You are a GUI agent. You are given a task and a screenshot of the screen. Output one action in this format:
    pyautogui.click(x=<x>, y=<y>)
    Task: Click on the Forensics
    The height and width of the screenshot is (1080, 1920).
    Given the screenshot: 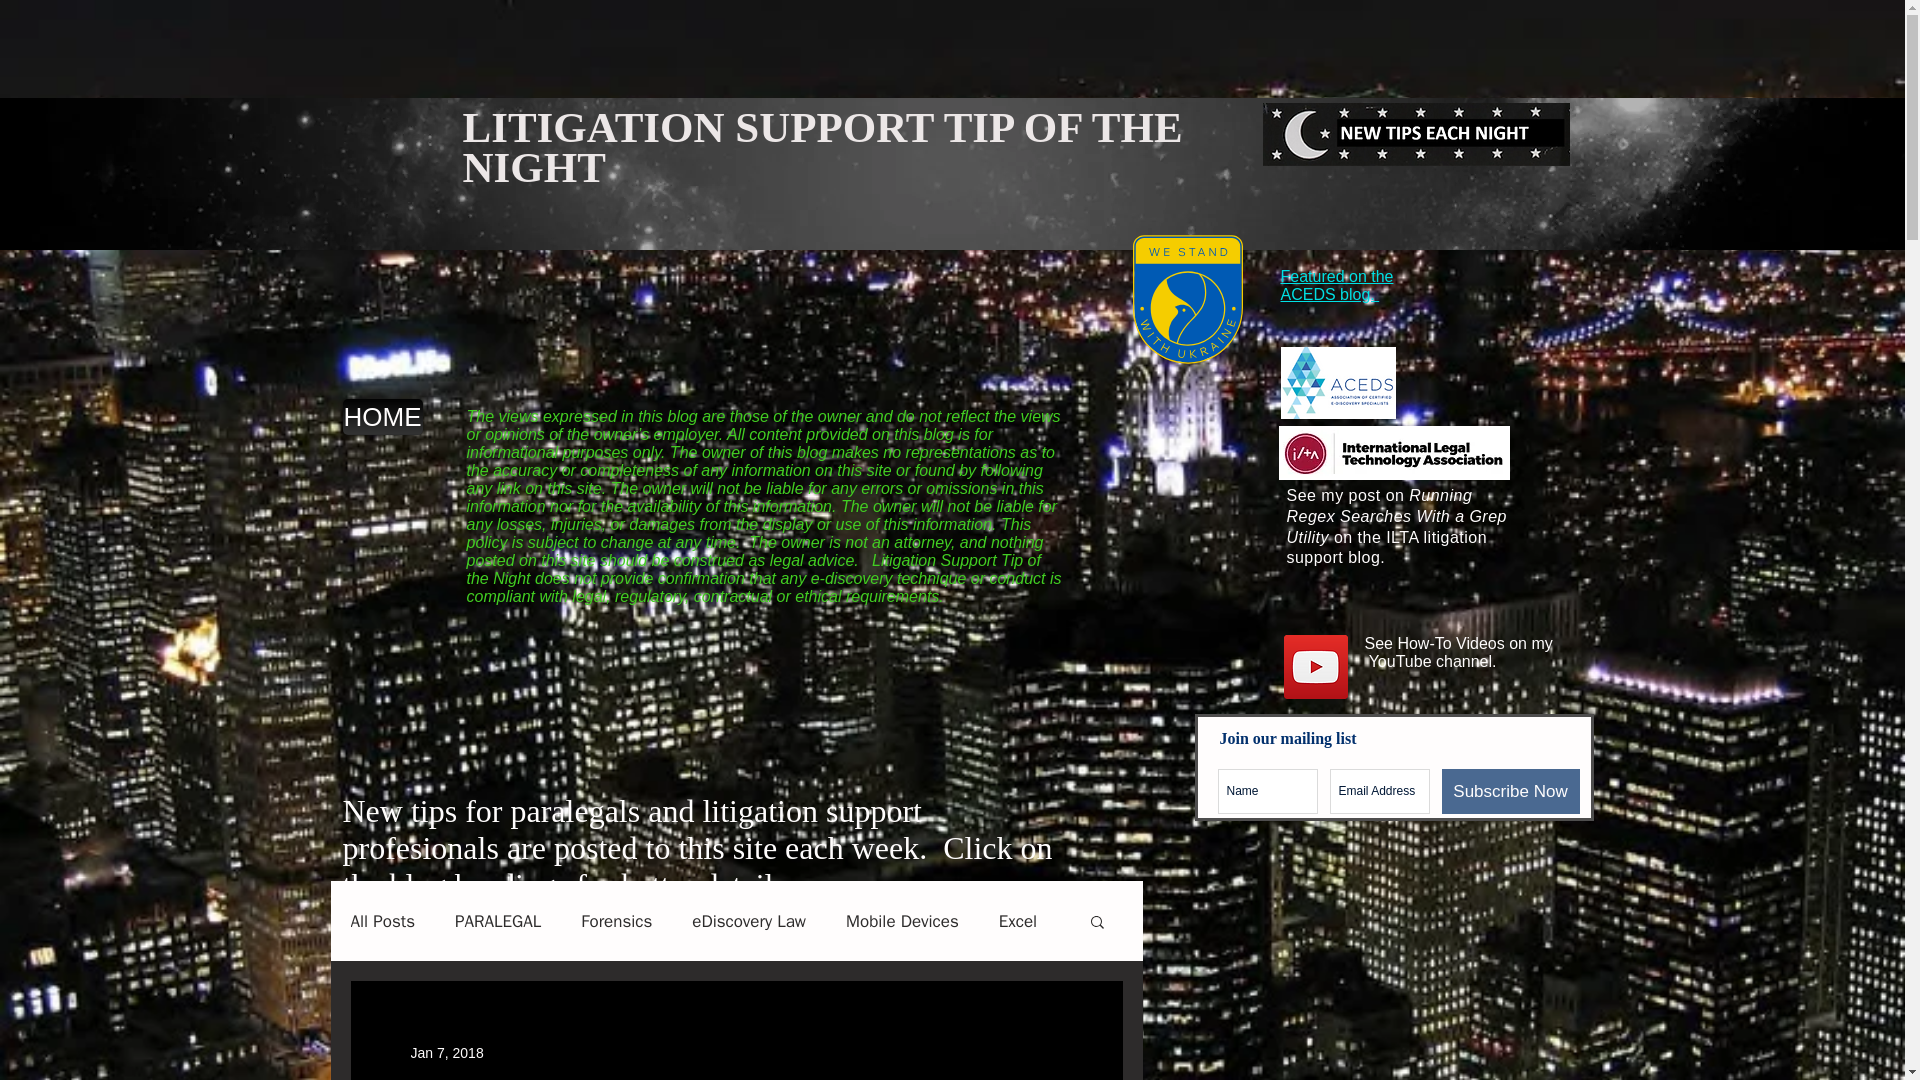 What is the action you would take?
    pyautogui.click(x=616, y=922)
    